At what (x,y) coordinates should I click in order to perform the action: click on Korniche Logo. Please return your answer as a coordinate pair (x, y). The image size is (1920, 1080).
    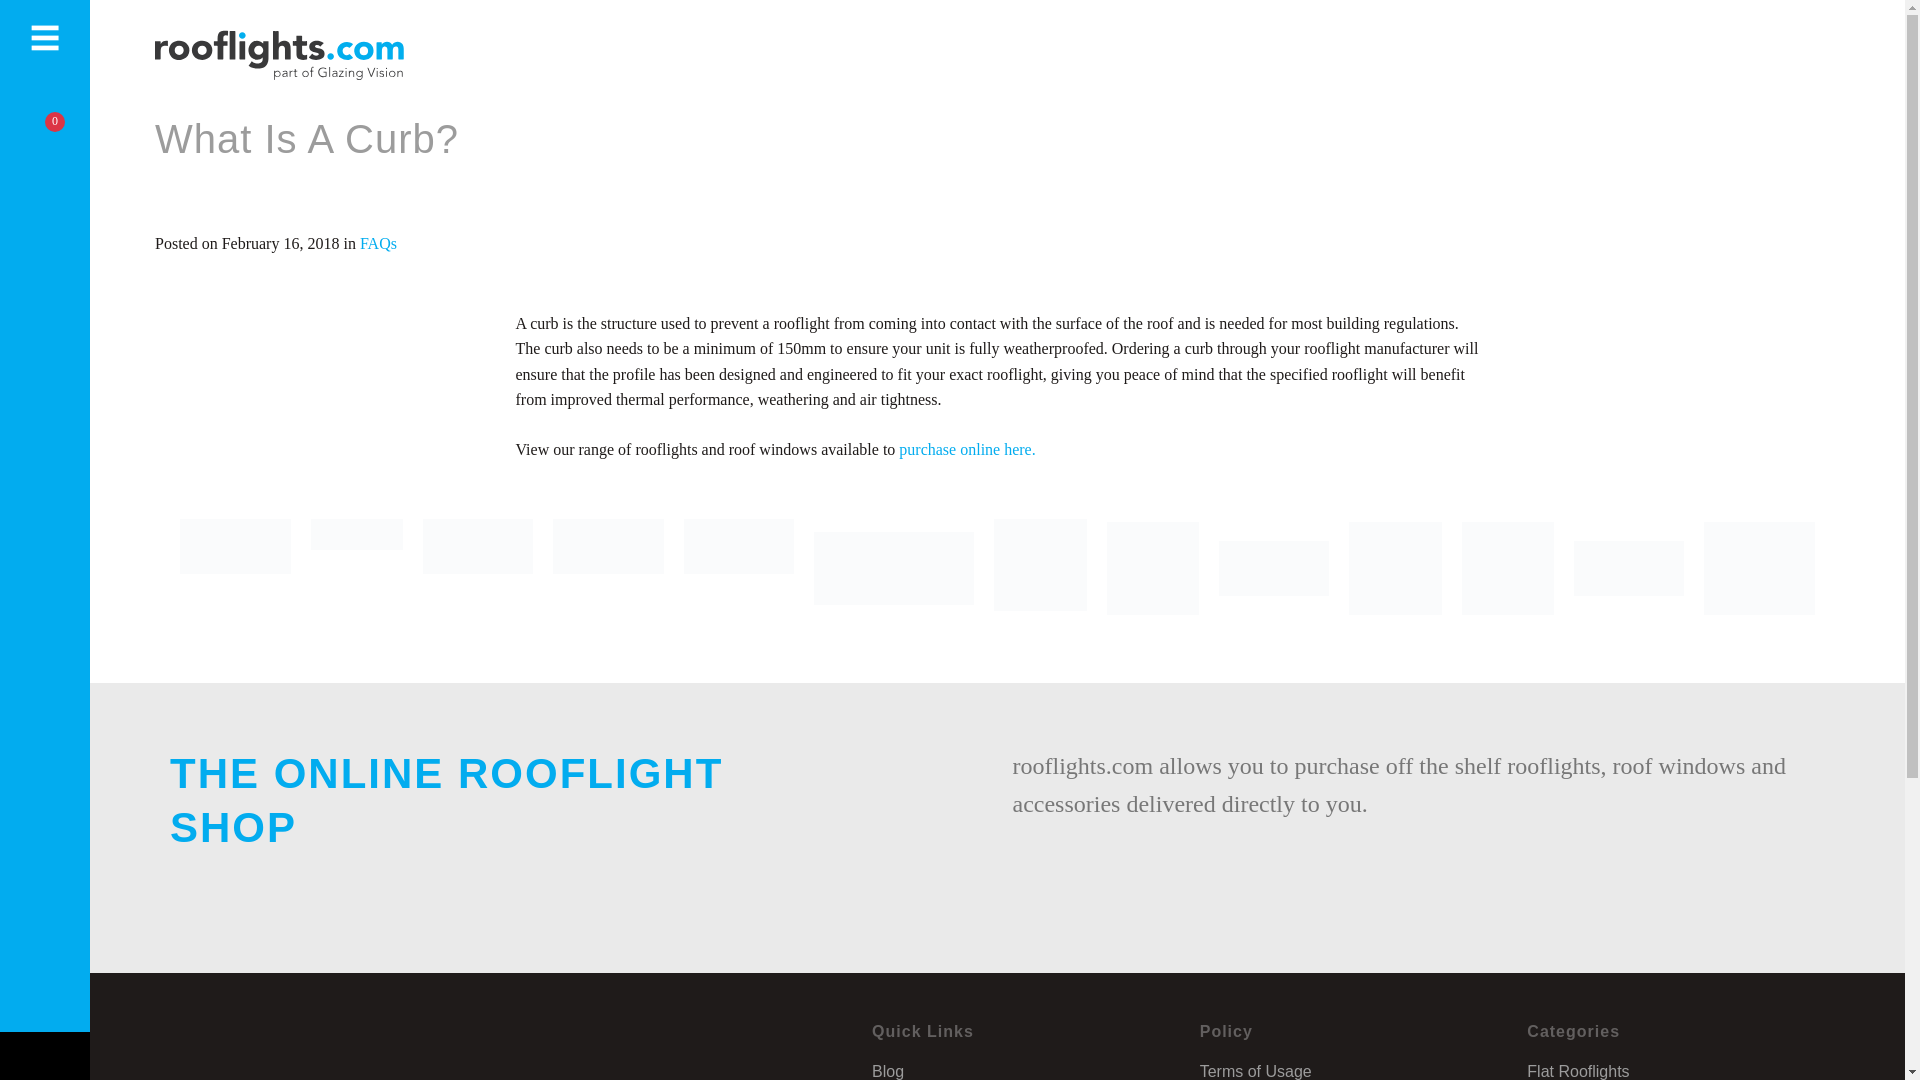
    Looking at the image, I should click on (478, 568).